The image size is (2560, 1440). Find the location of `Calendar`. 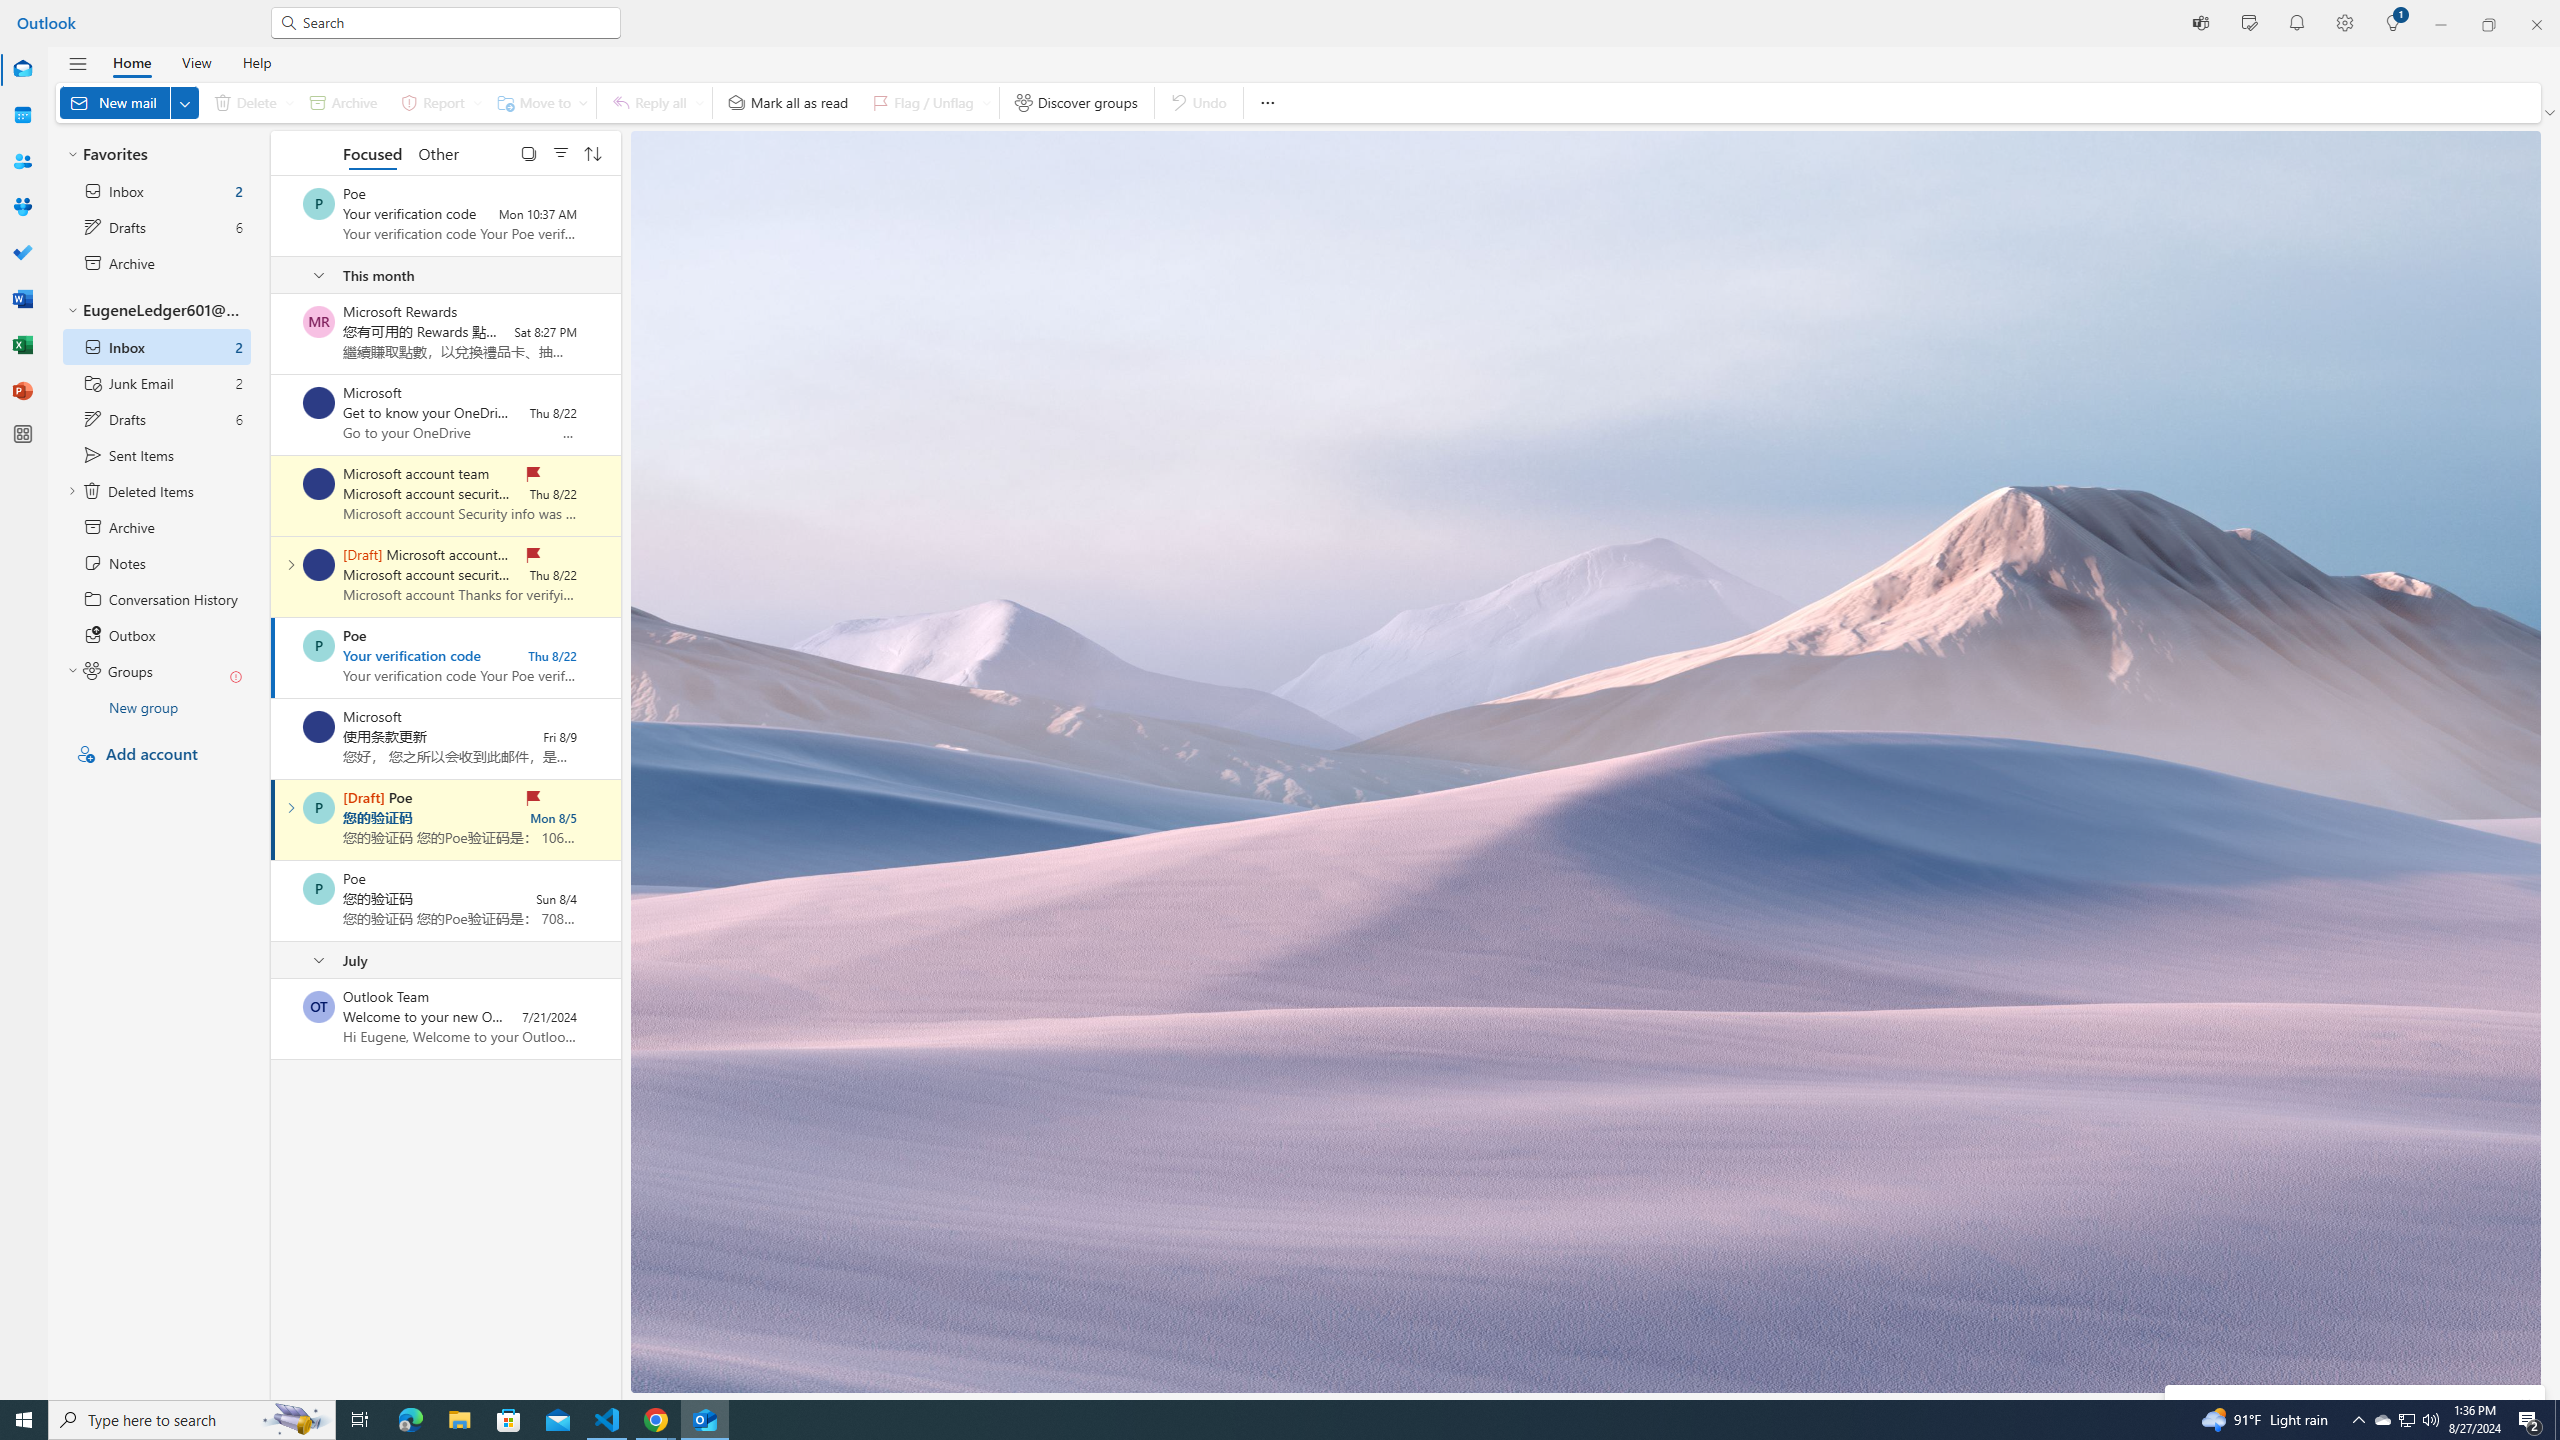

Calendar is located at coordinates (22, 115).